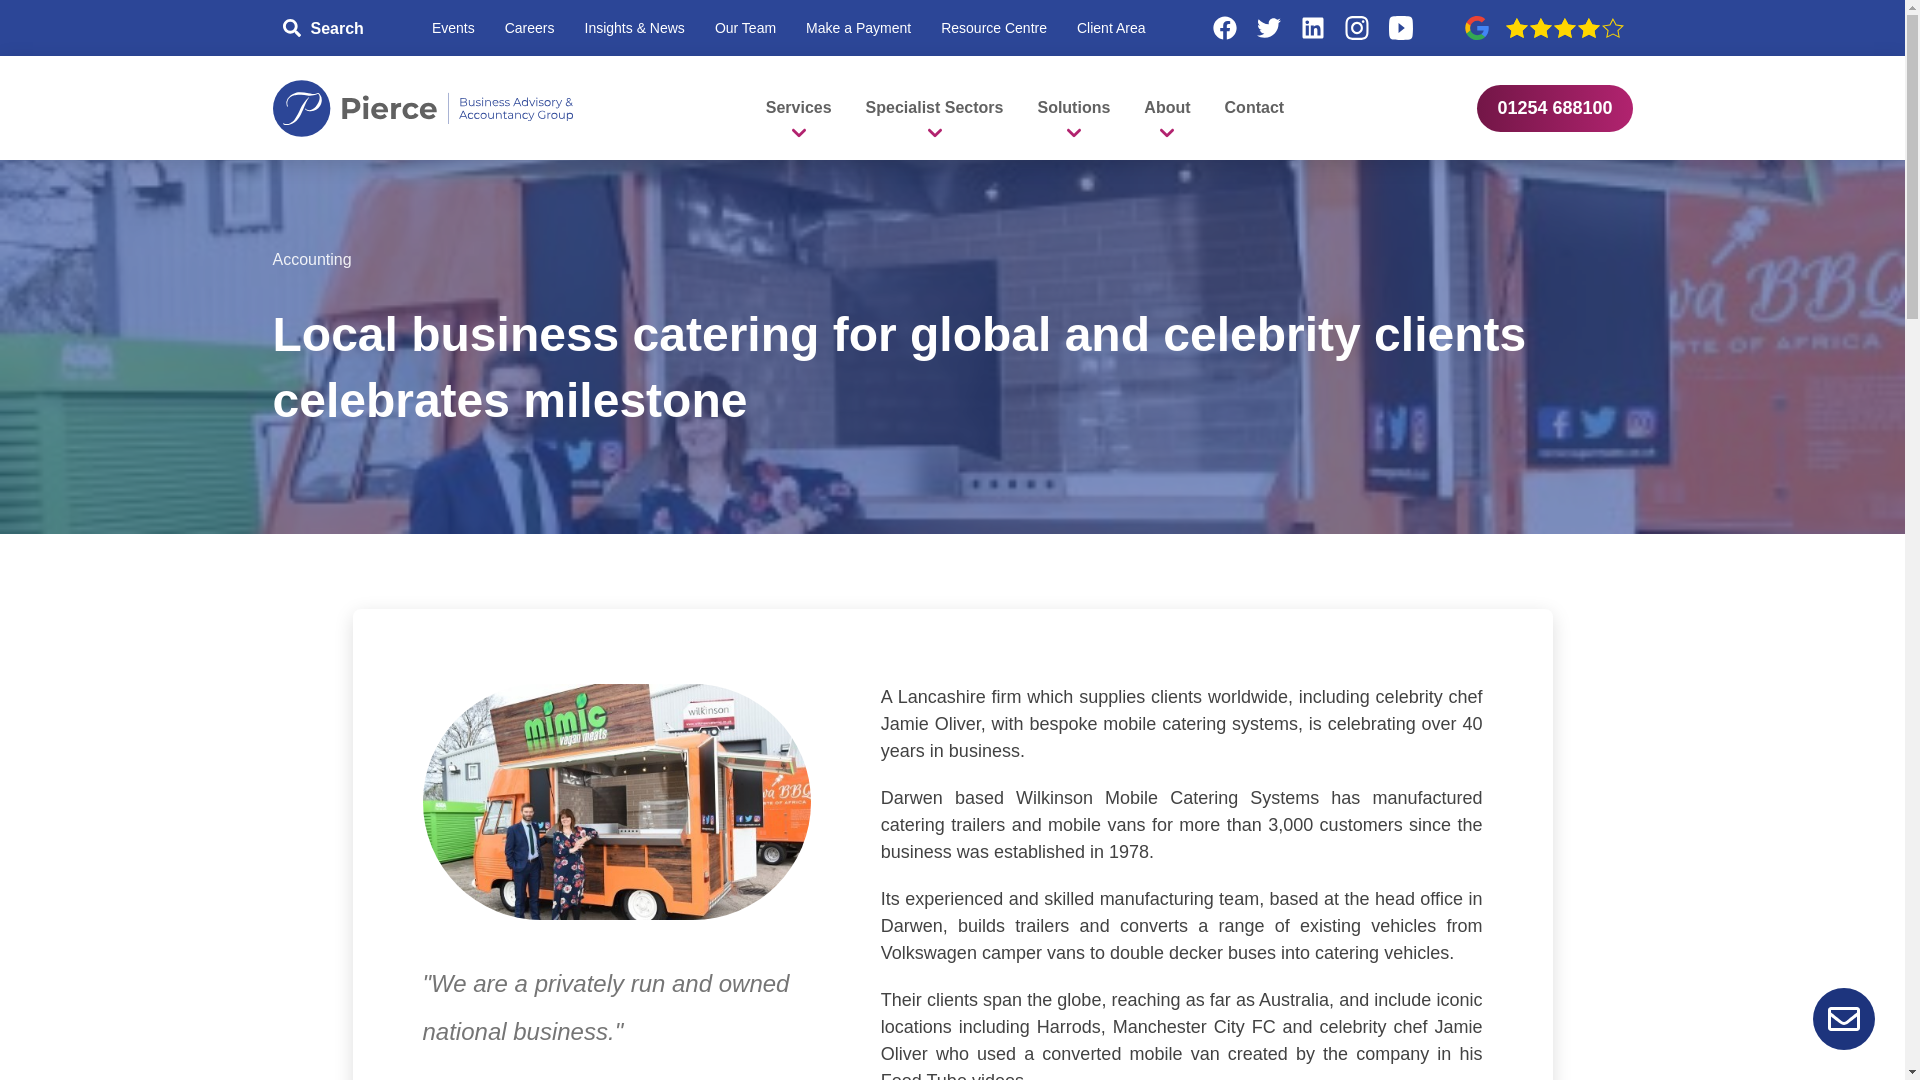 This screenshot has width=1920, height=1080. I want to click on Pierce on Twitter, so click(1268, 28).